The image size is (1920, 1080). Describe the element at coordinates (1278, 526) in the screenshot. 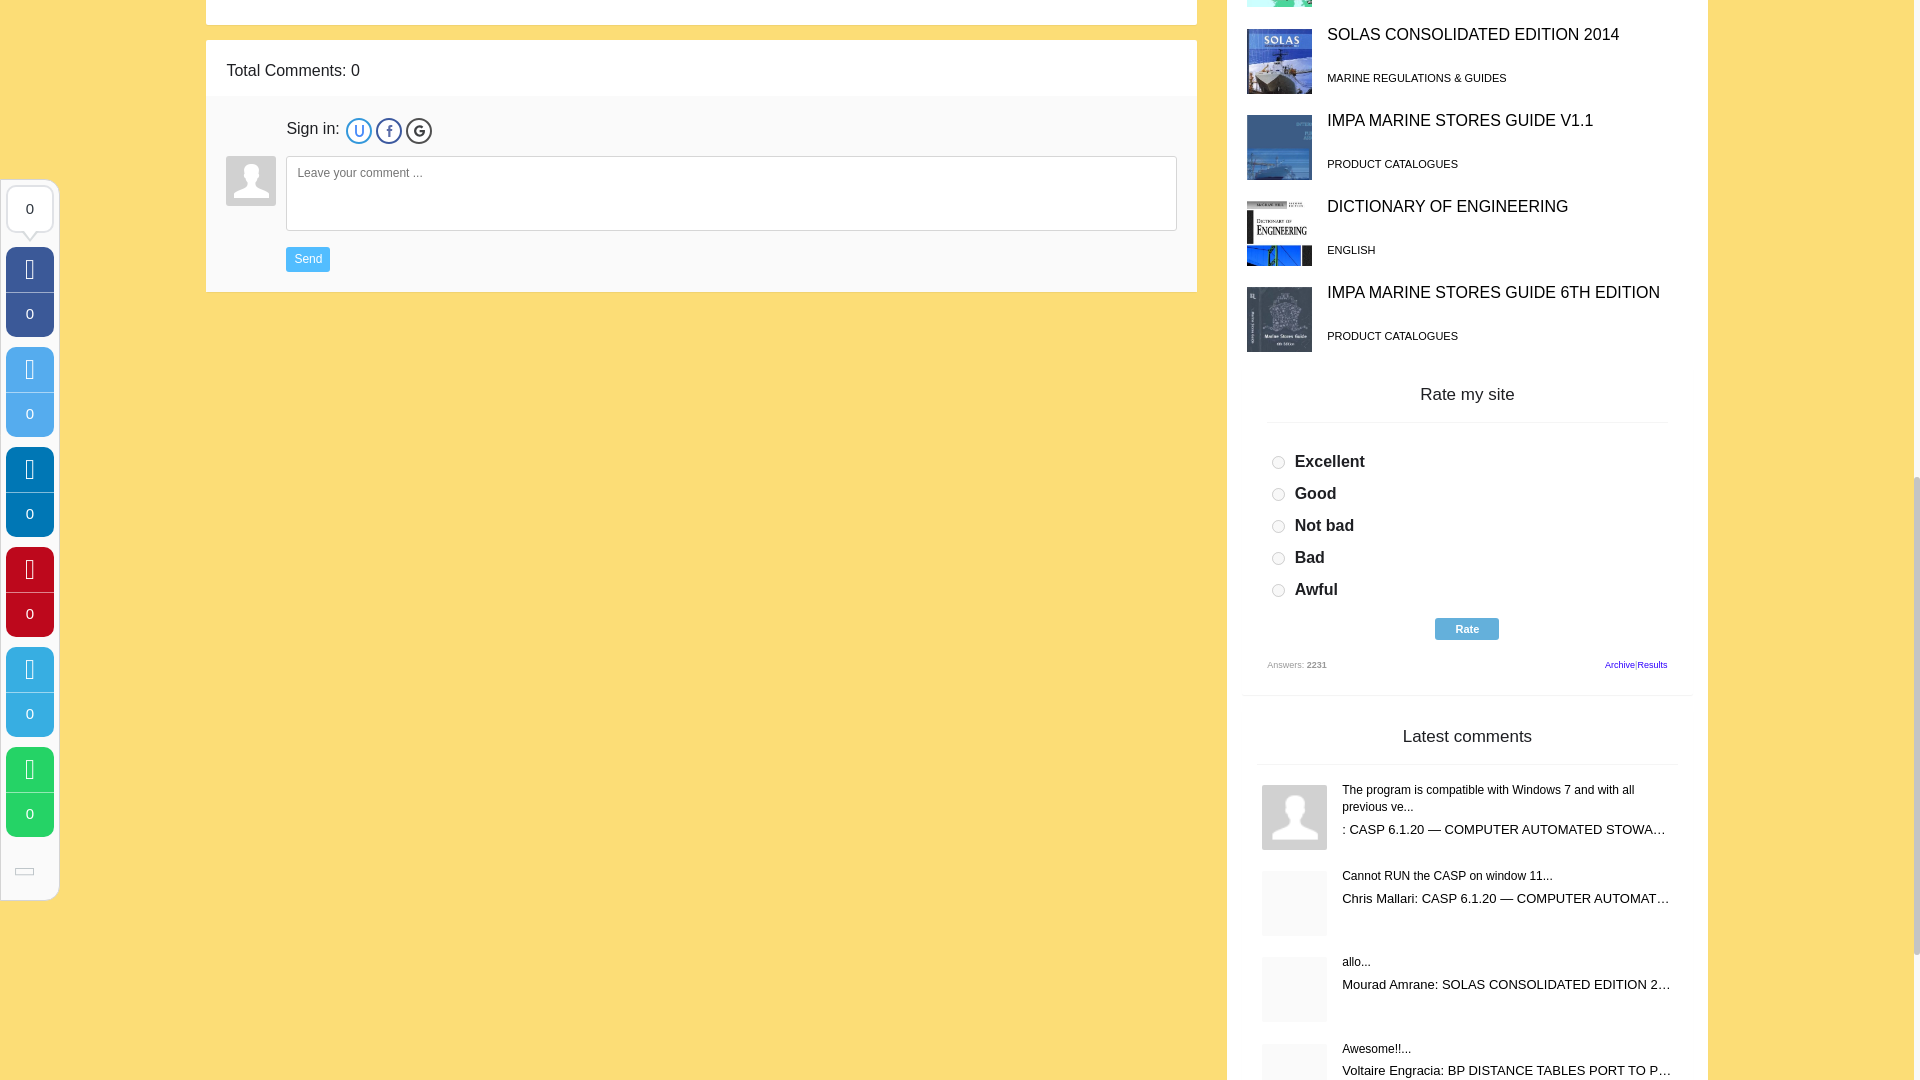

I see `3` at that location.